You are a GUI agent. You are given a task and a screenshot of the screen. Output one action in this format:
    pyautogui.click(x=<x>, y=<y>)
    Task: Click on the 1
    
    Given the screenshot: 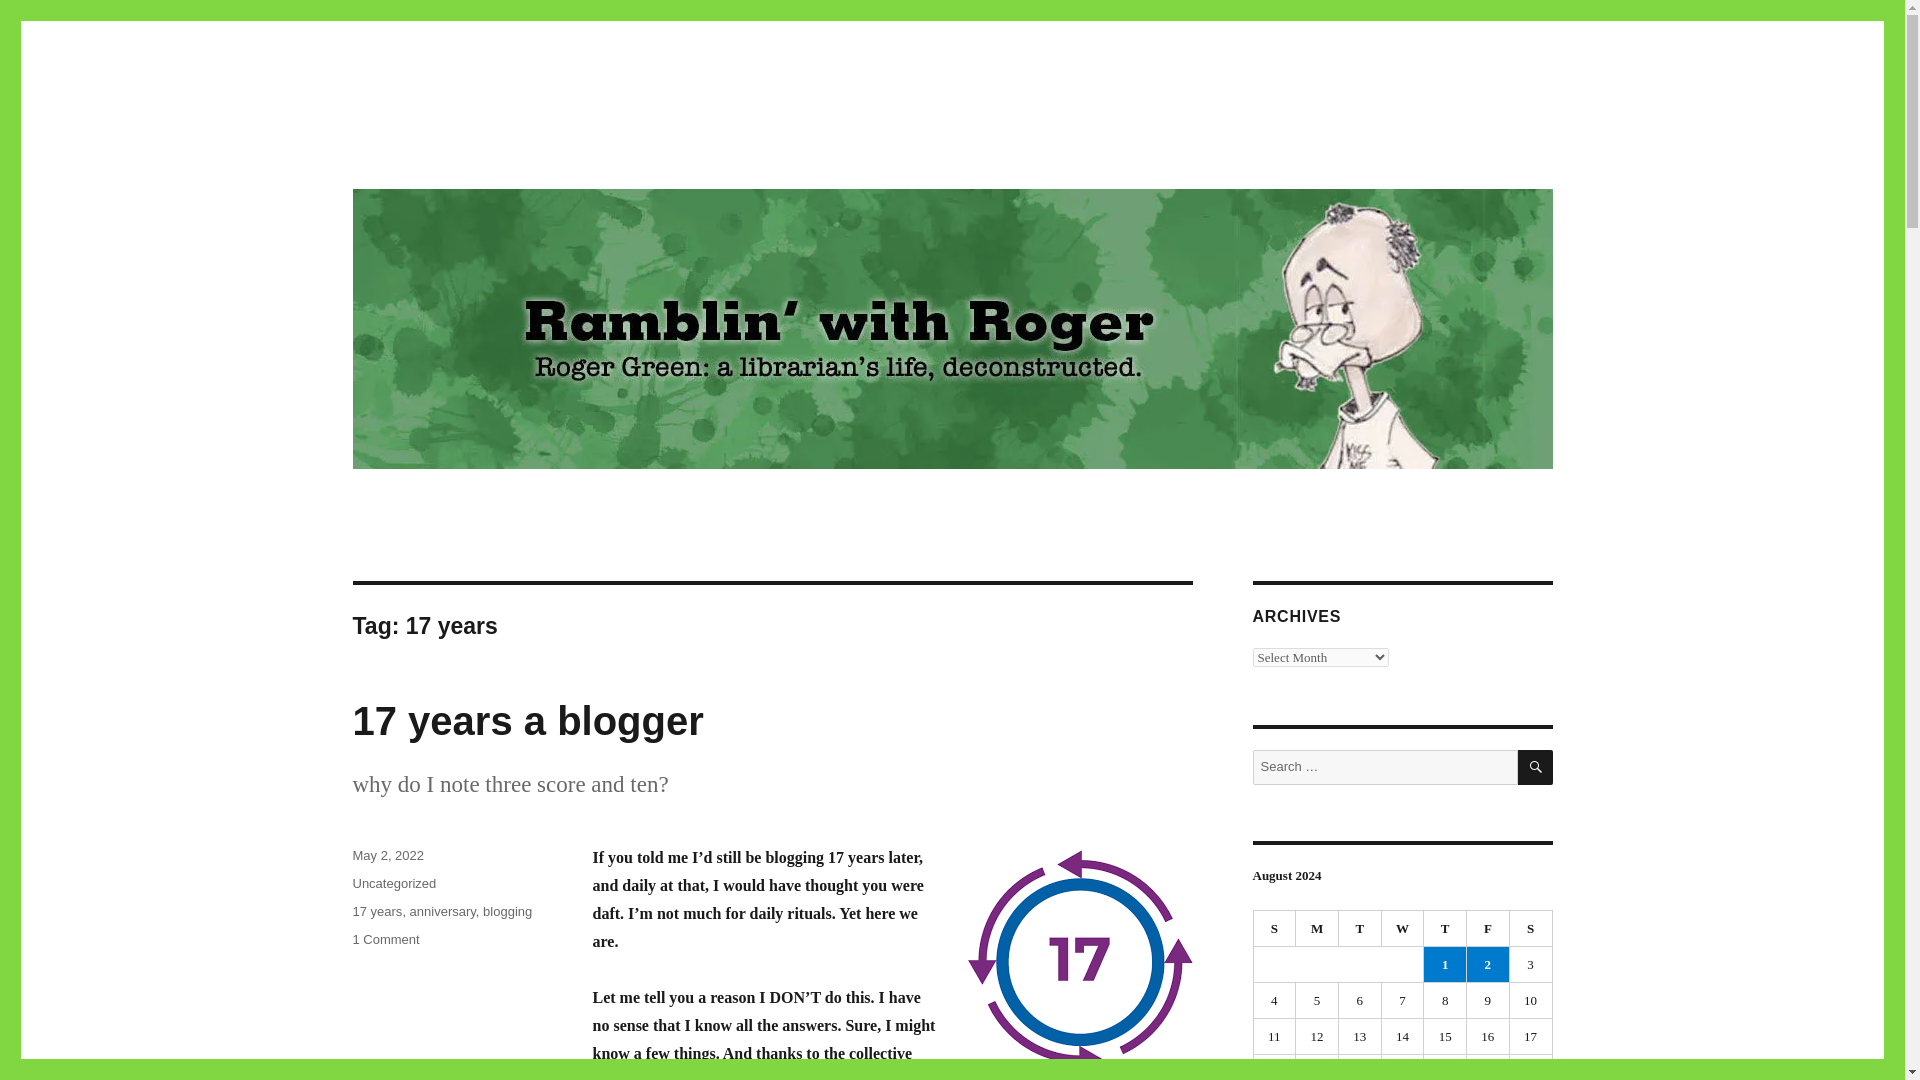 What is the action you would take?
    pyautogui.click(x=1445, y=964)
    